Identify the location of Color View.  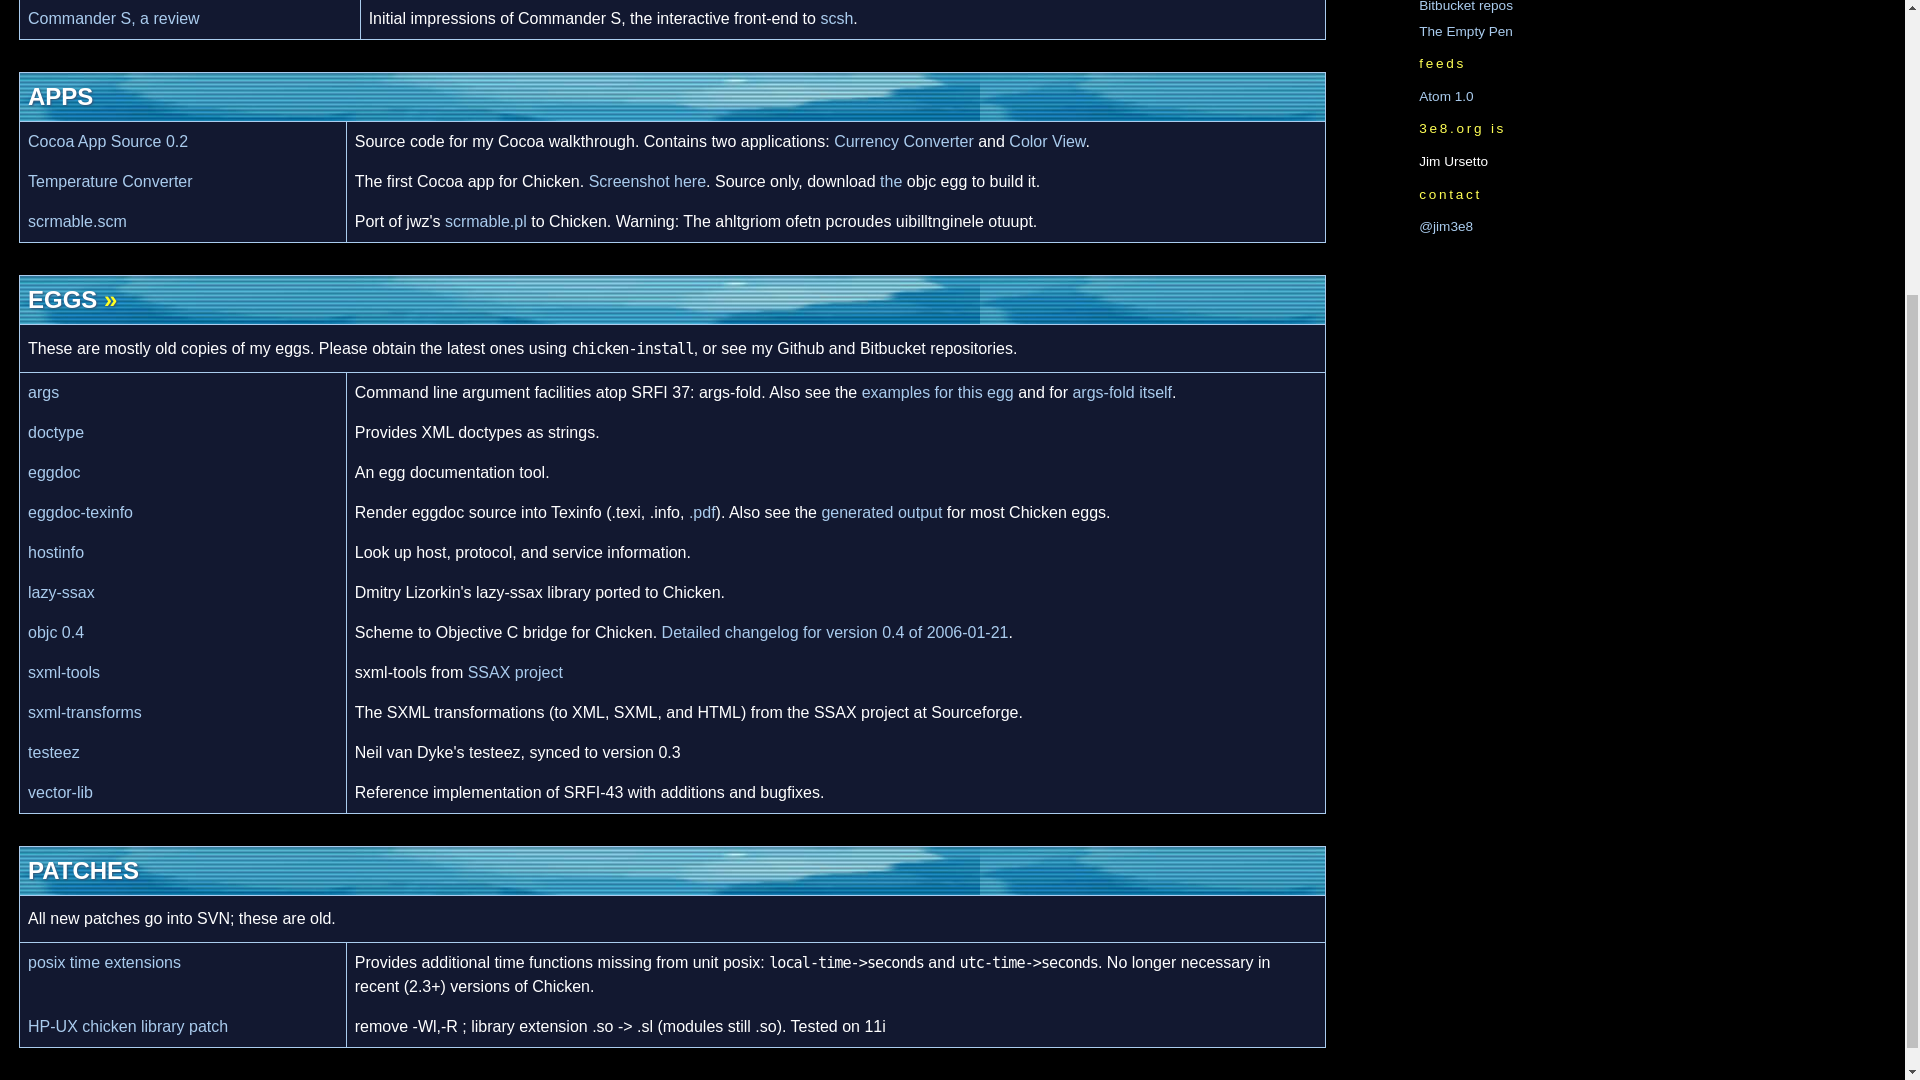
(1046, 141).